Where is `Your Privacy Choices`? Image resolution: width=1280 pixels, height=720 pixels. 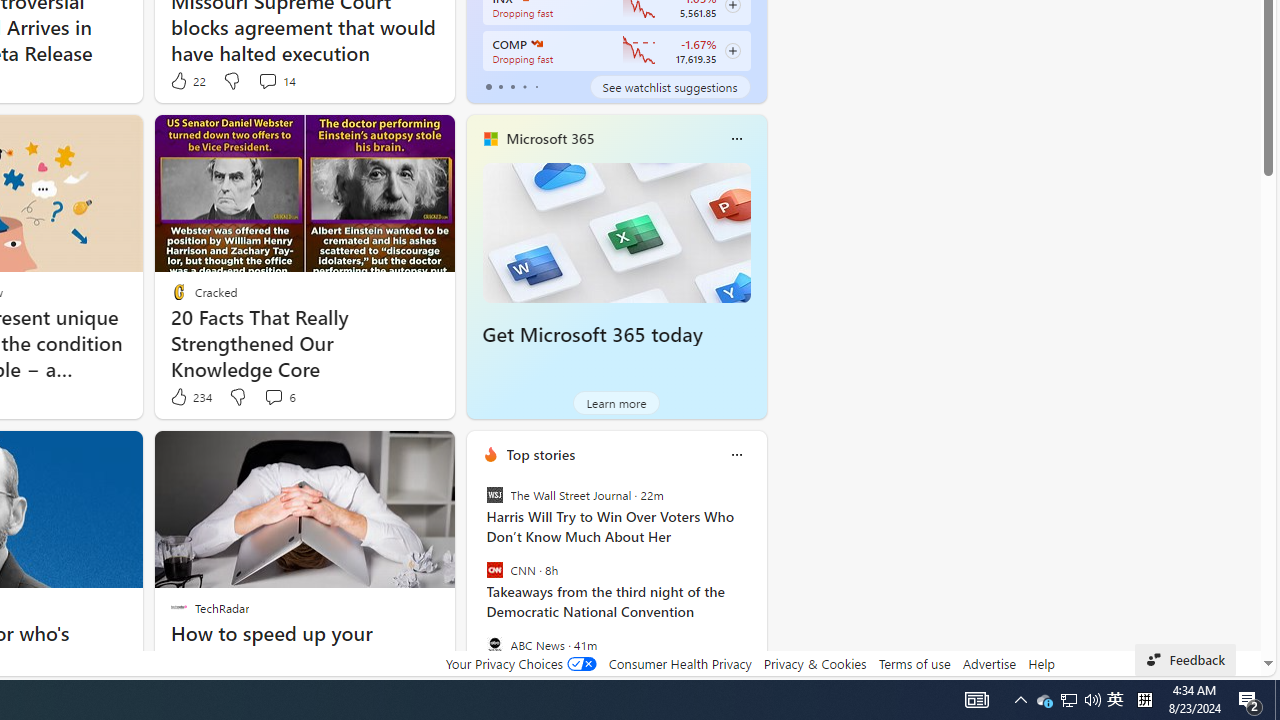 Your Privacy Choices is located at coordinates (520, 663).